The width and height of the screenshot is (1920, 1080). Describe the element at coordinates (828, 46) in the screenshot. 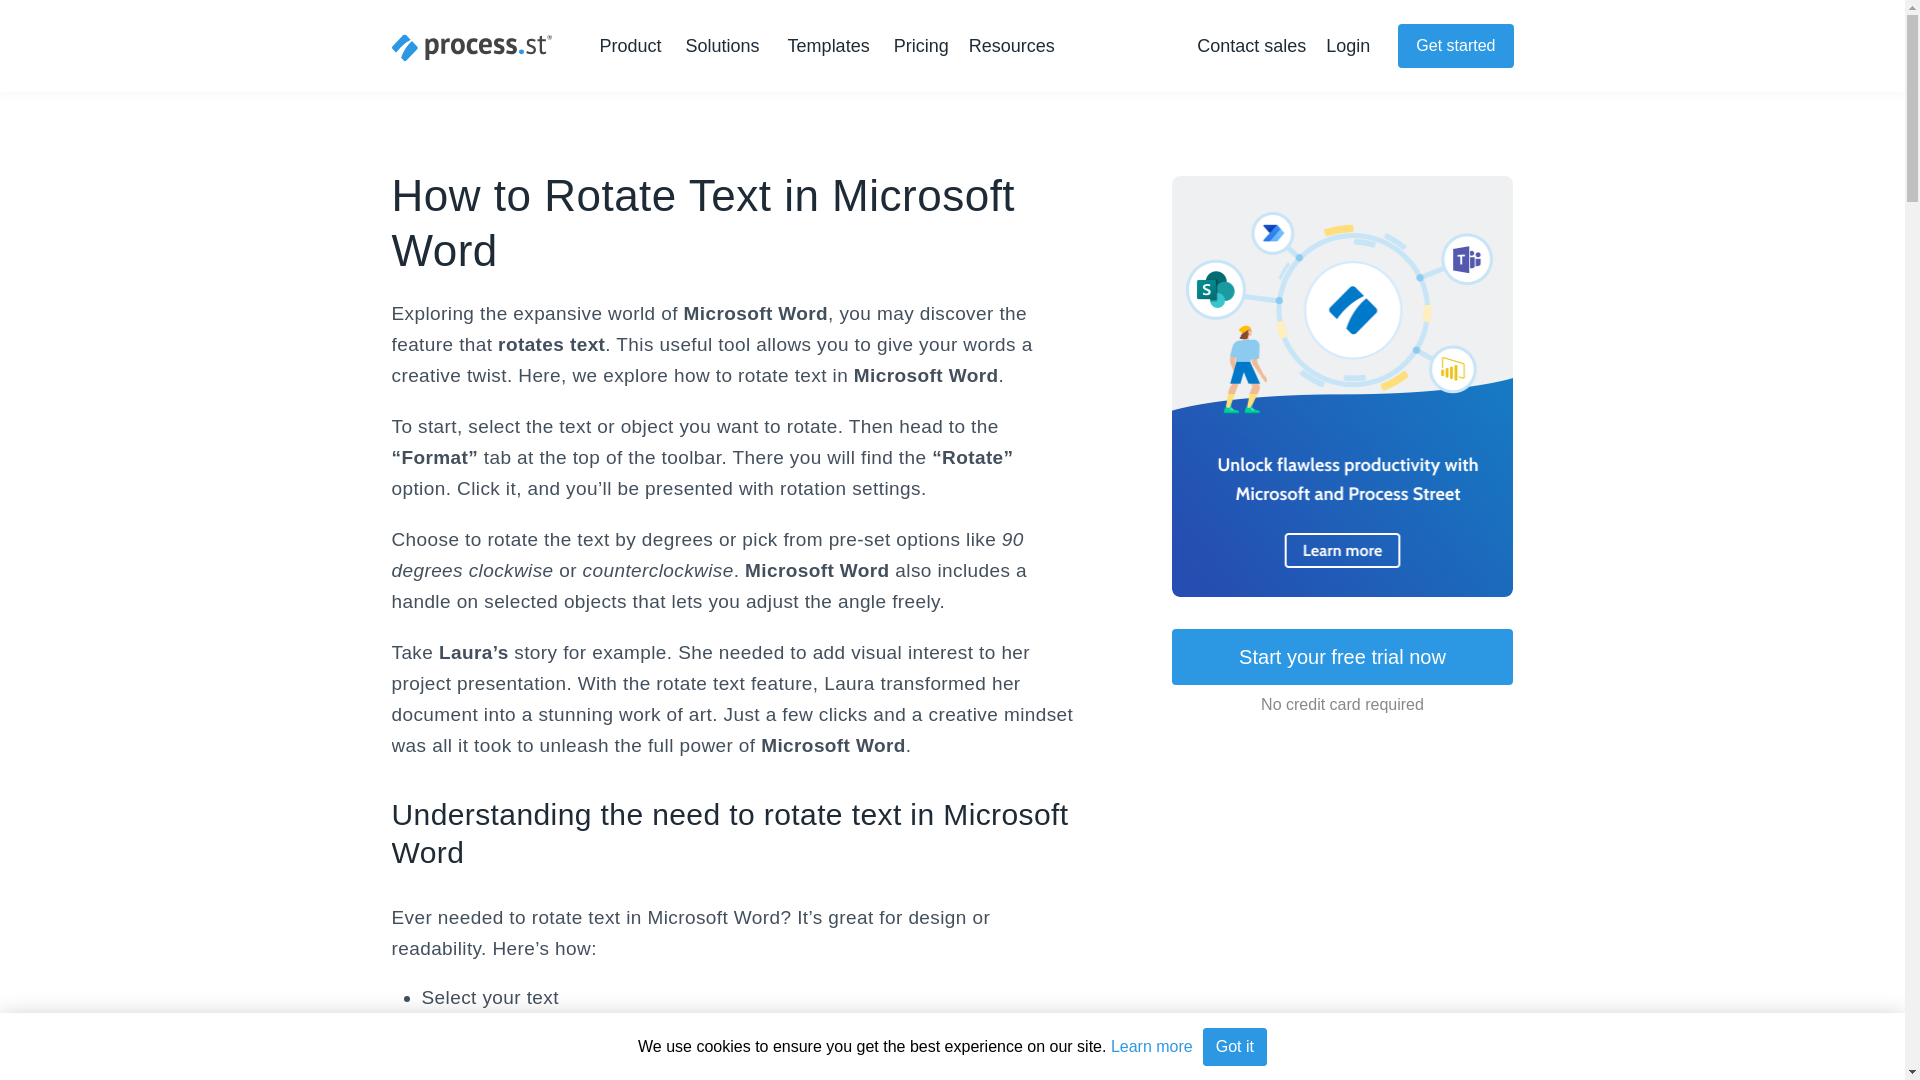

I see `Templates` at that location.